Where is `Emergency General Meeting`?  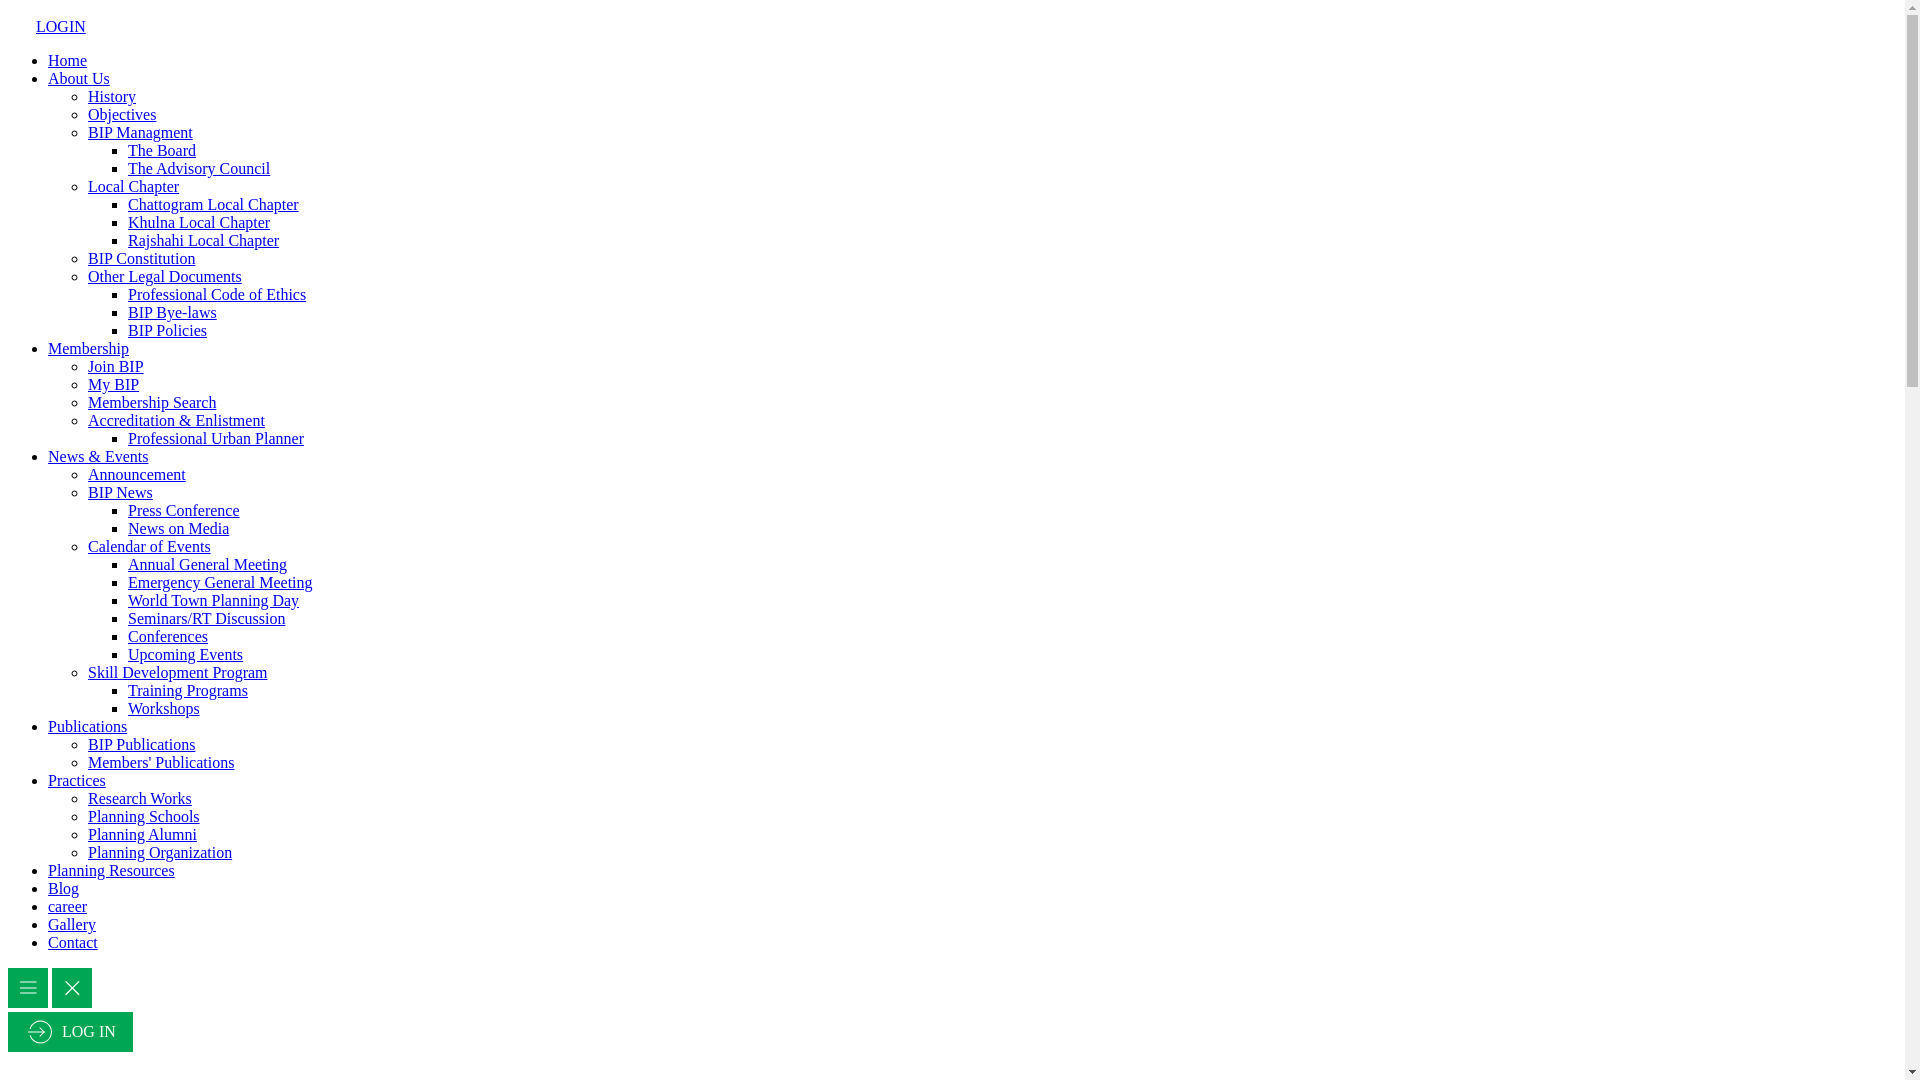 Emergency General Meeting is located at coordinates (220, 582).